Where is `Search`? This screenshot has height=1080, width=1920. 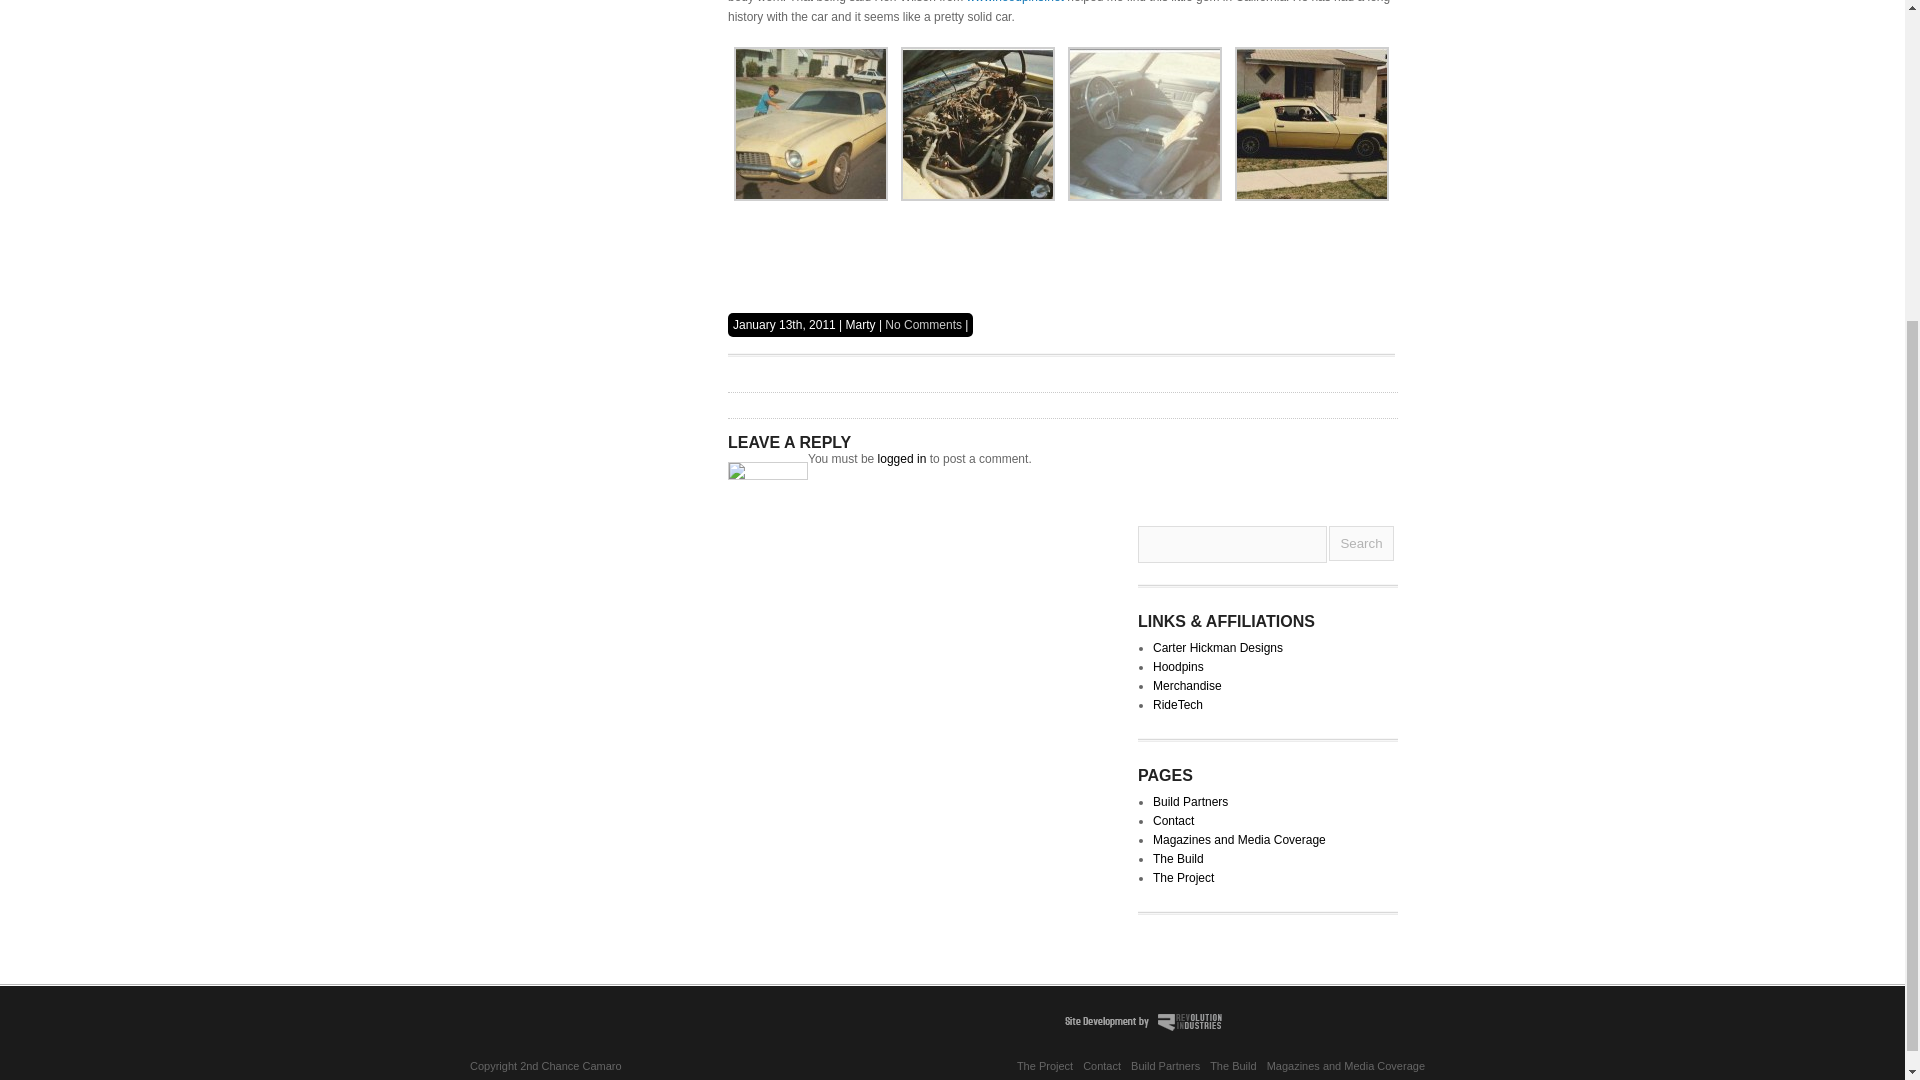
Search is located at coordinates (1360, 542).